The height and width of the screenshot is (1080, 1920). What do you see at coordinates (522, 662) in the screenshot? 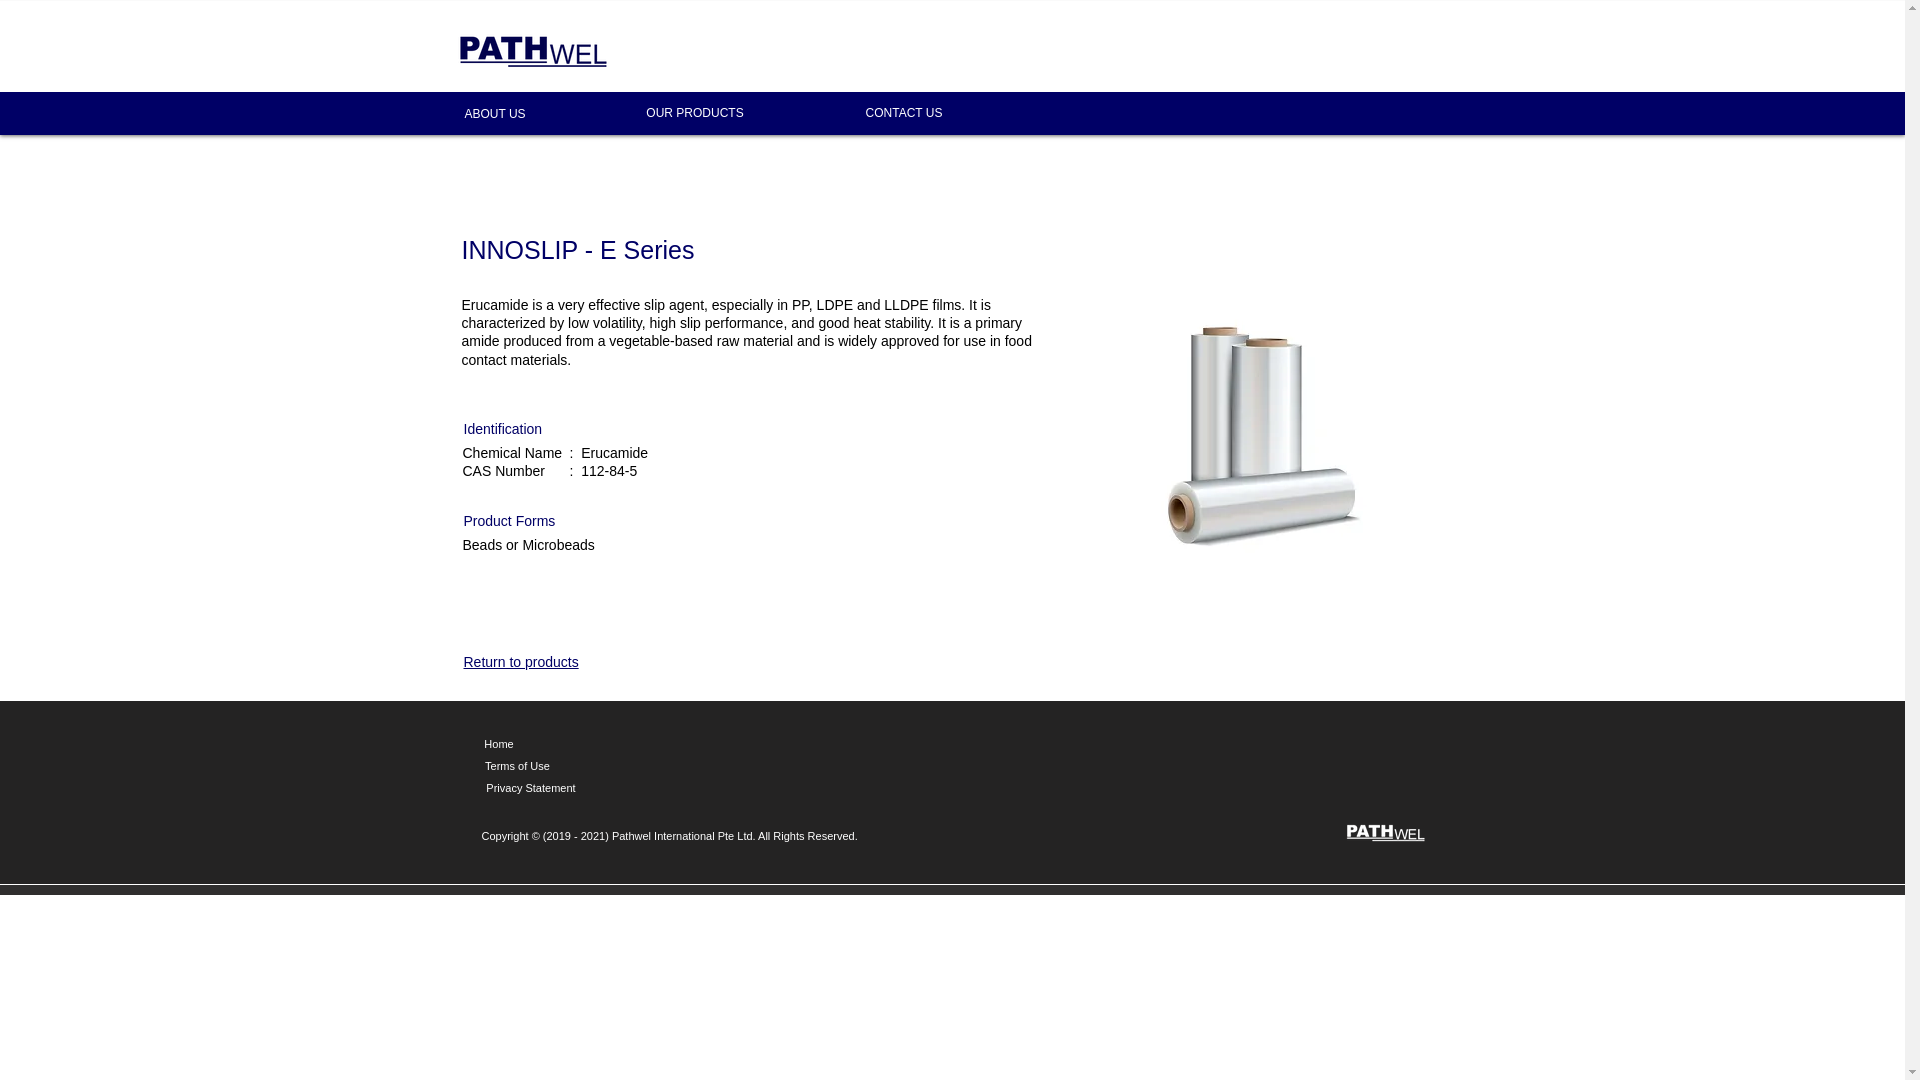
I see `Return to products` at bounding box center [522, 662].